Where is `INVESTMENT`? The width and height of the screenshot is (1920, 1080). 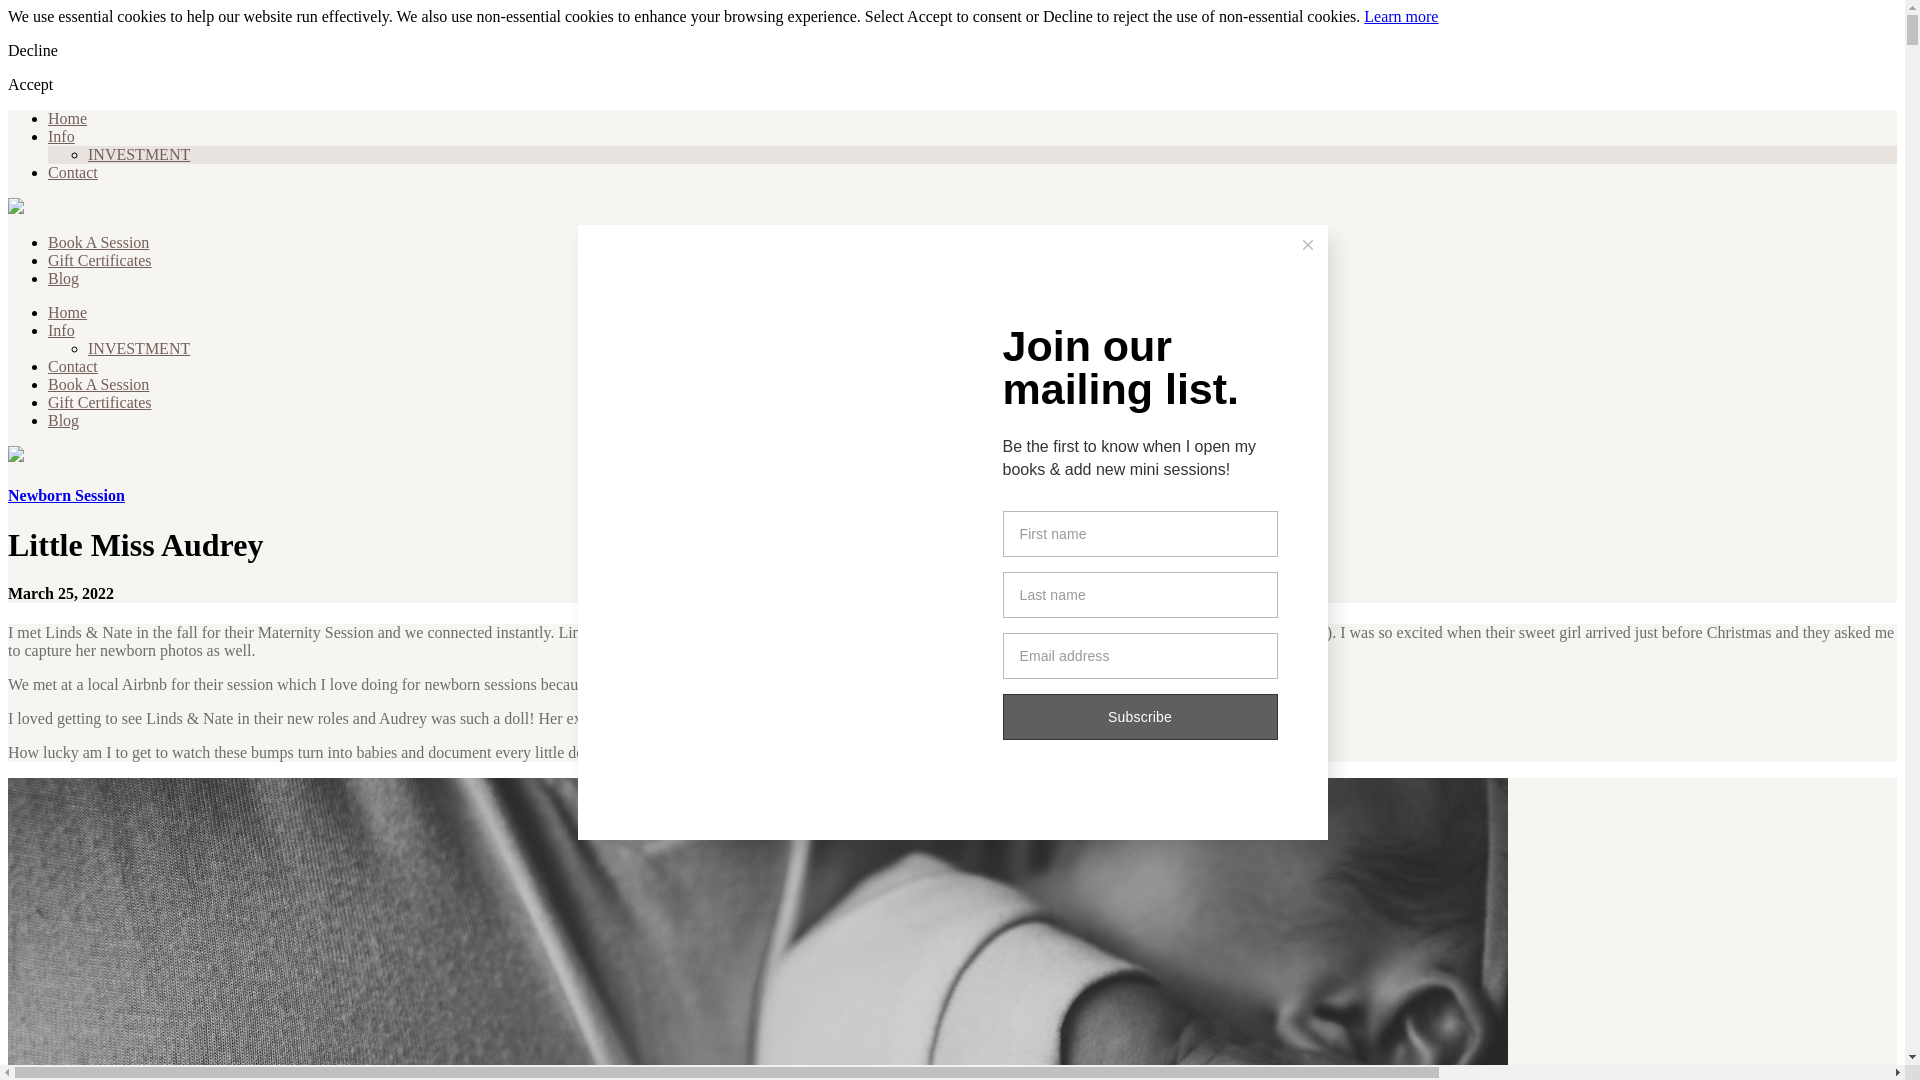 INVESTMENT is located at coordinates (139, 348).